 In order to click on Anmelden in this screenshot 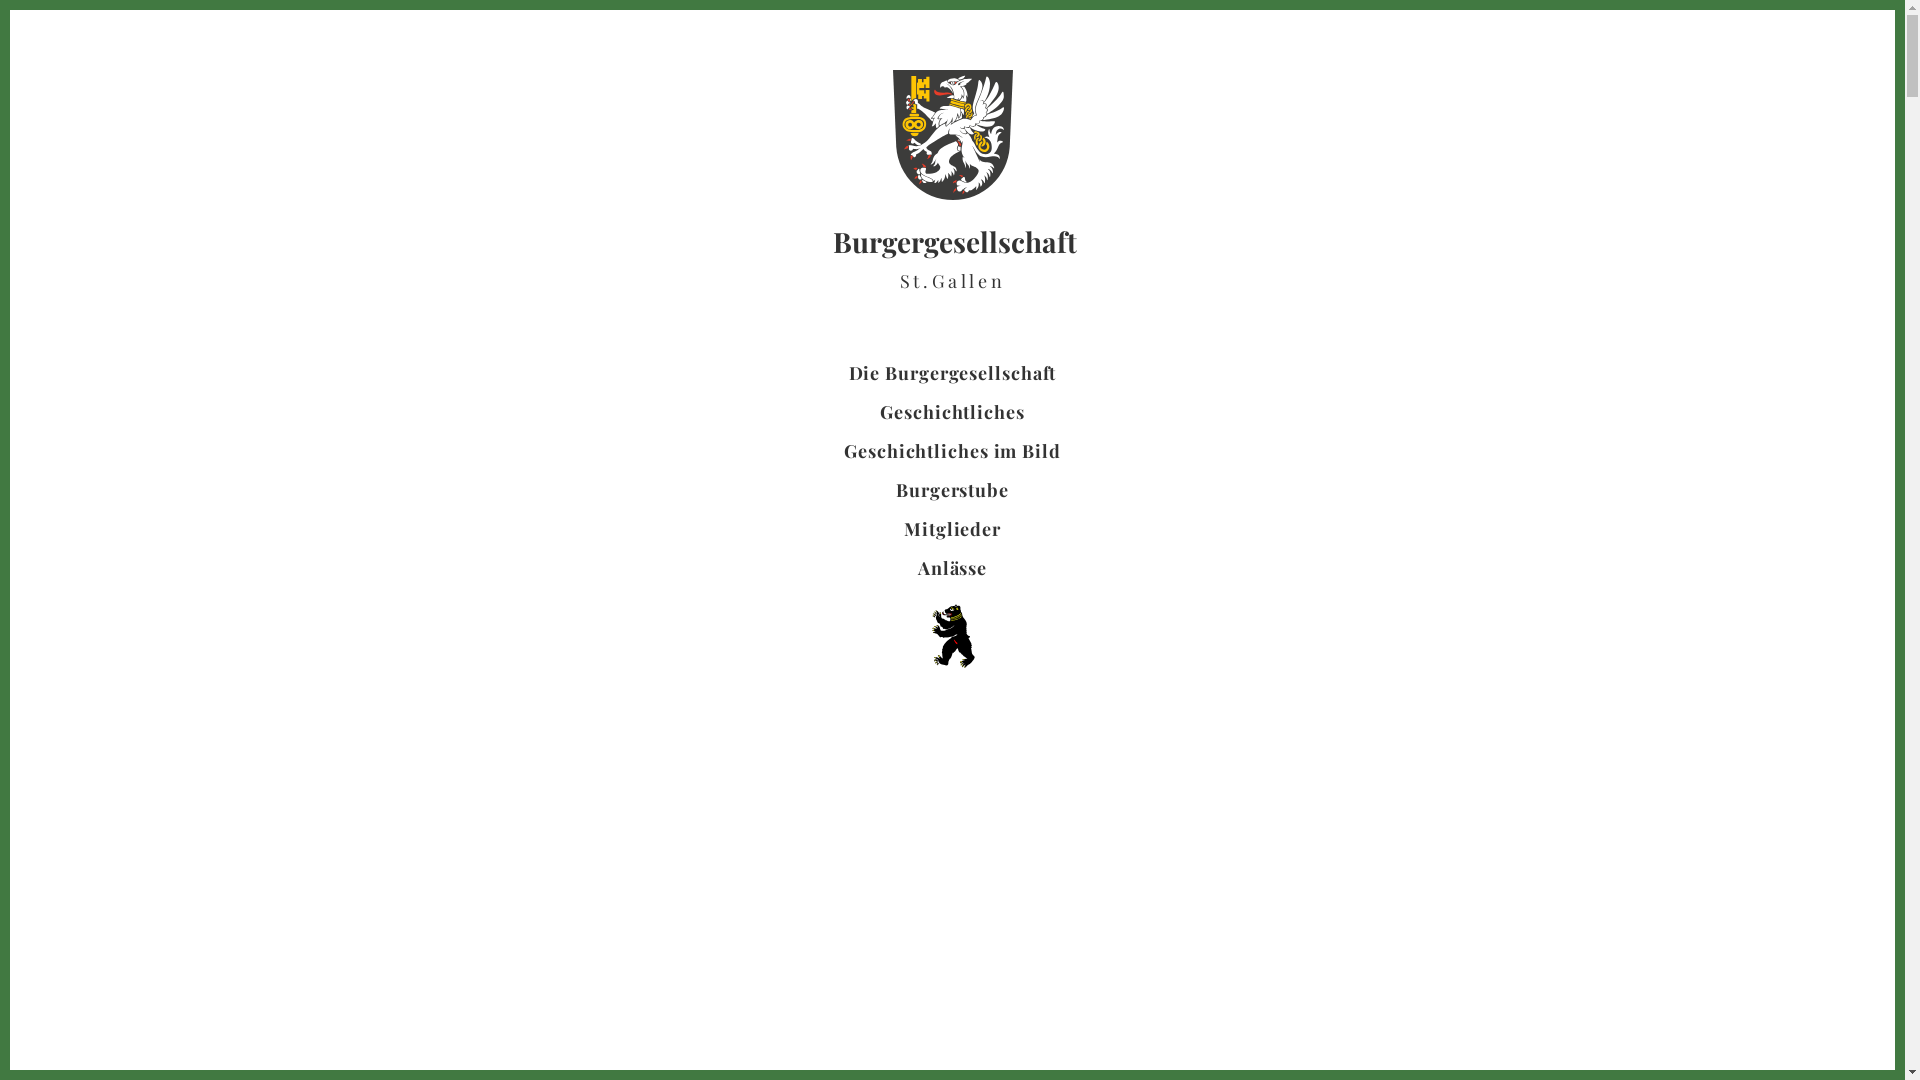, I will do `click(1859, 20)`.